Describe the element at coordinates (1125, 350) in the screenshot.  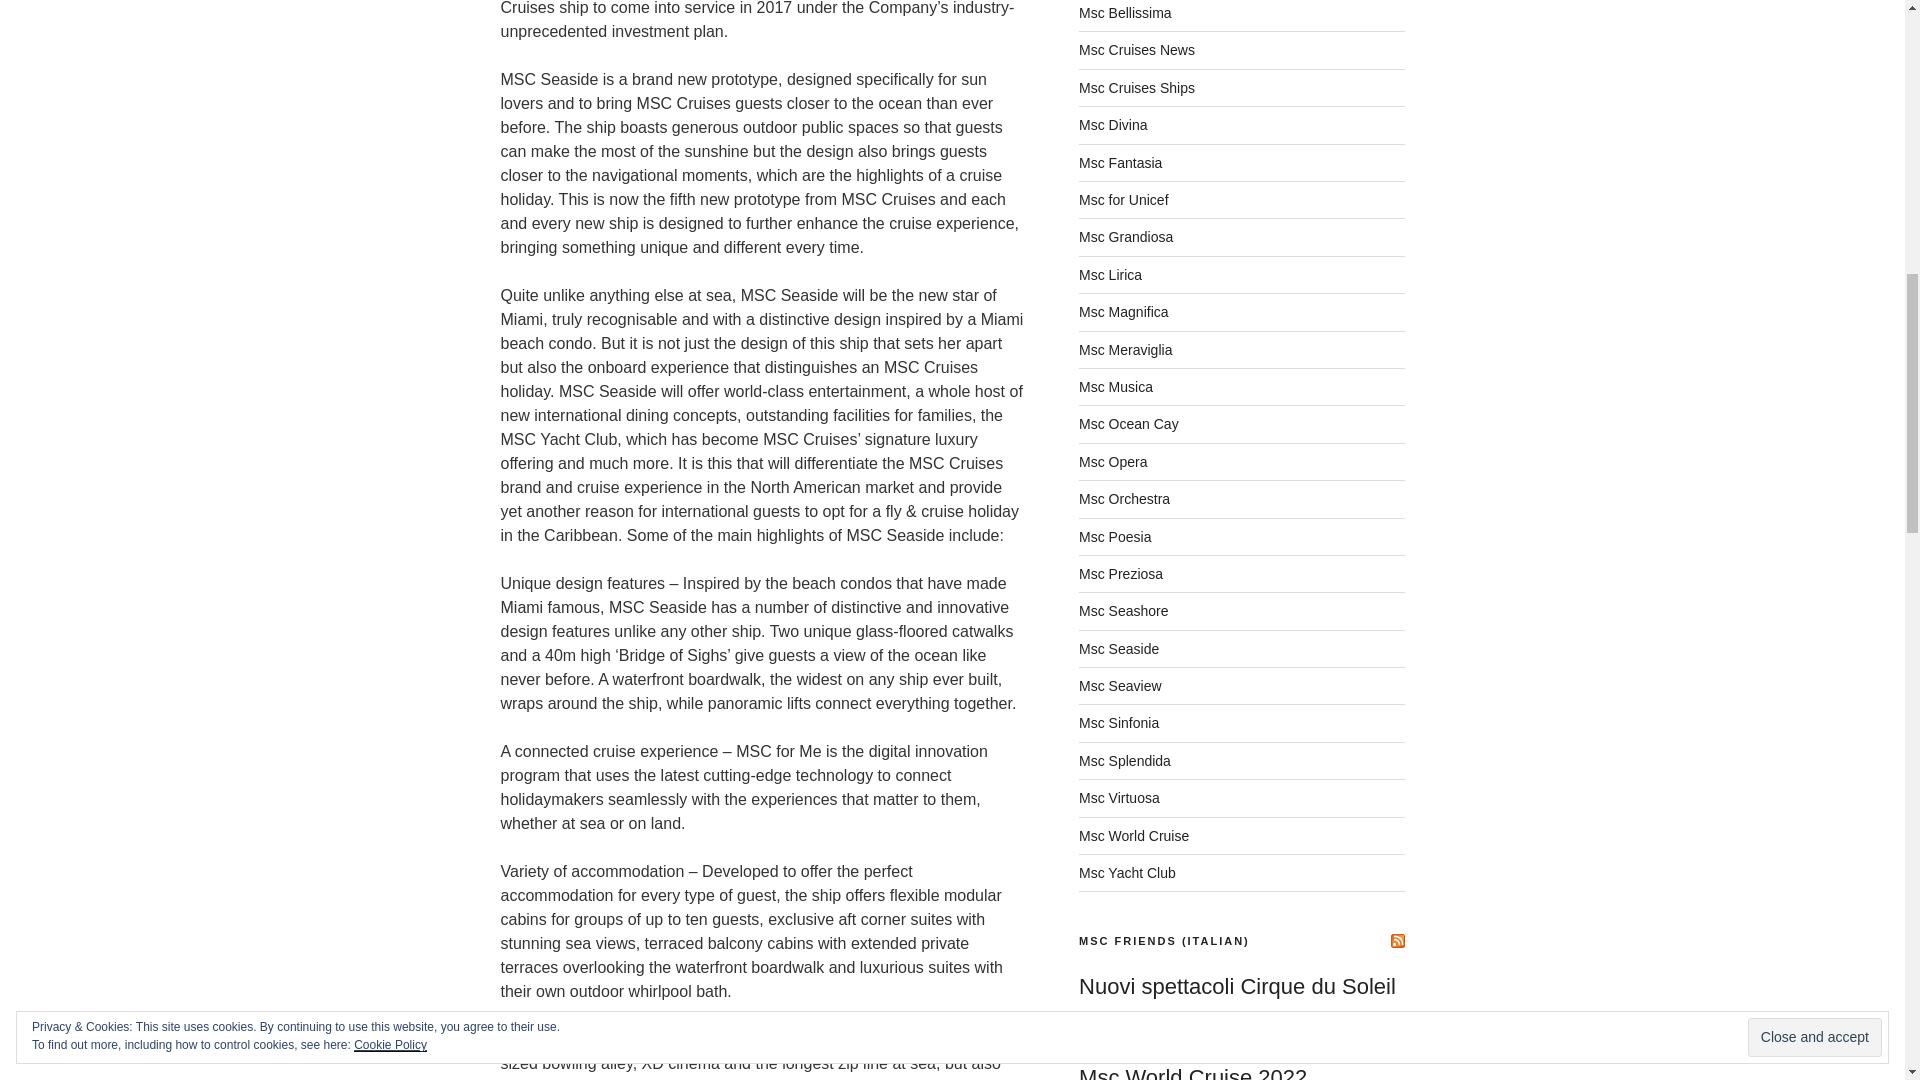
I see `Msc Meraviglia` at that location.